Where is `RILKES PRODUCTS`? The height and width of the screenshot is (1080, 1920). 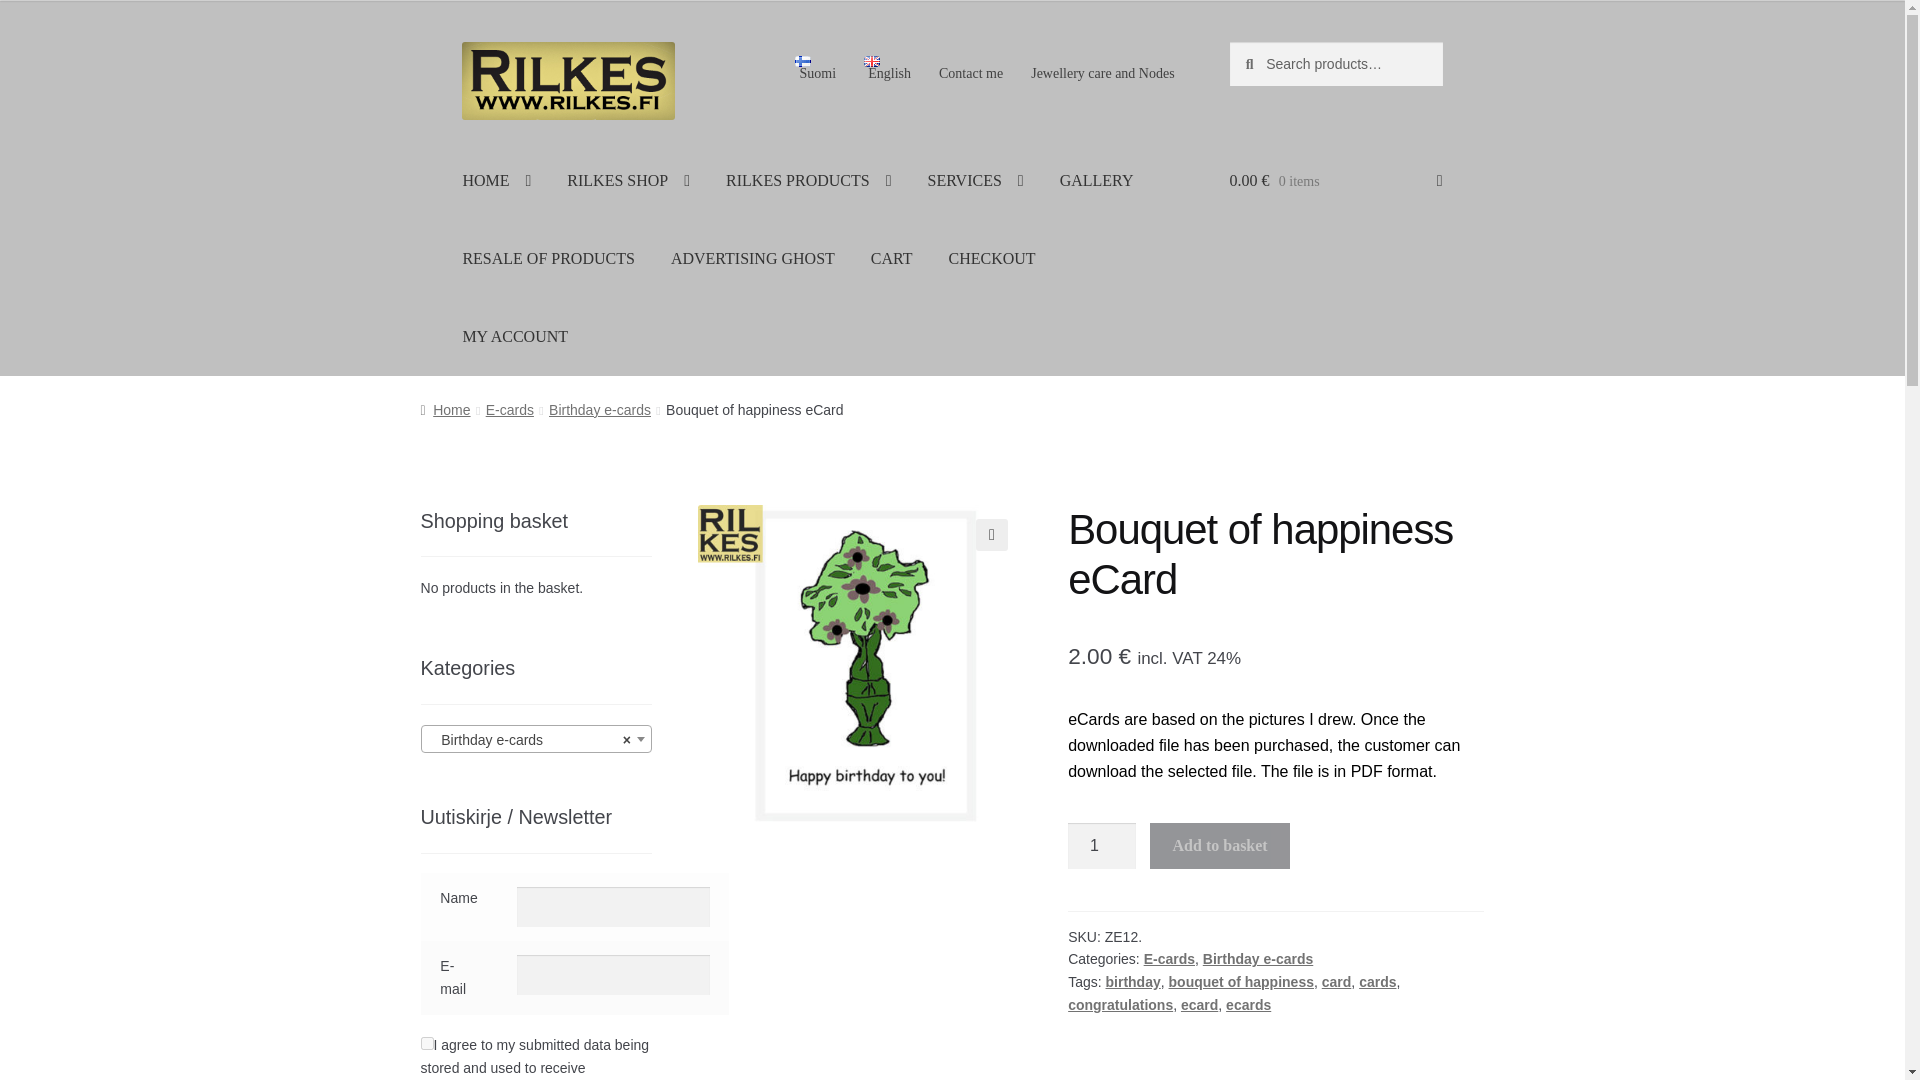
RILKES PRODUCTS is located at coordinates (808, 180).